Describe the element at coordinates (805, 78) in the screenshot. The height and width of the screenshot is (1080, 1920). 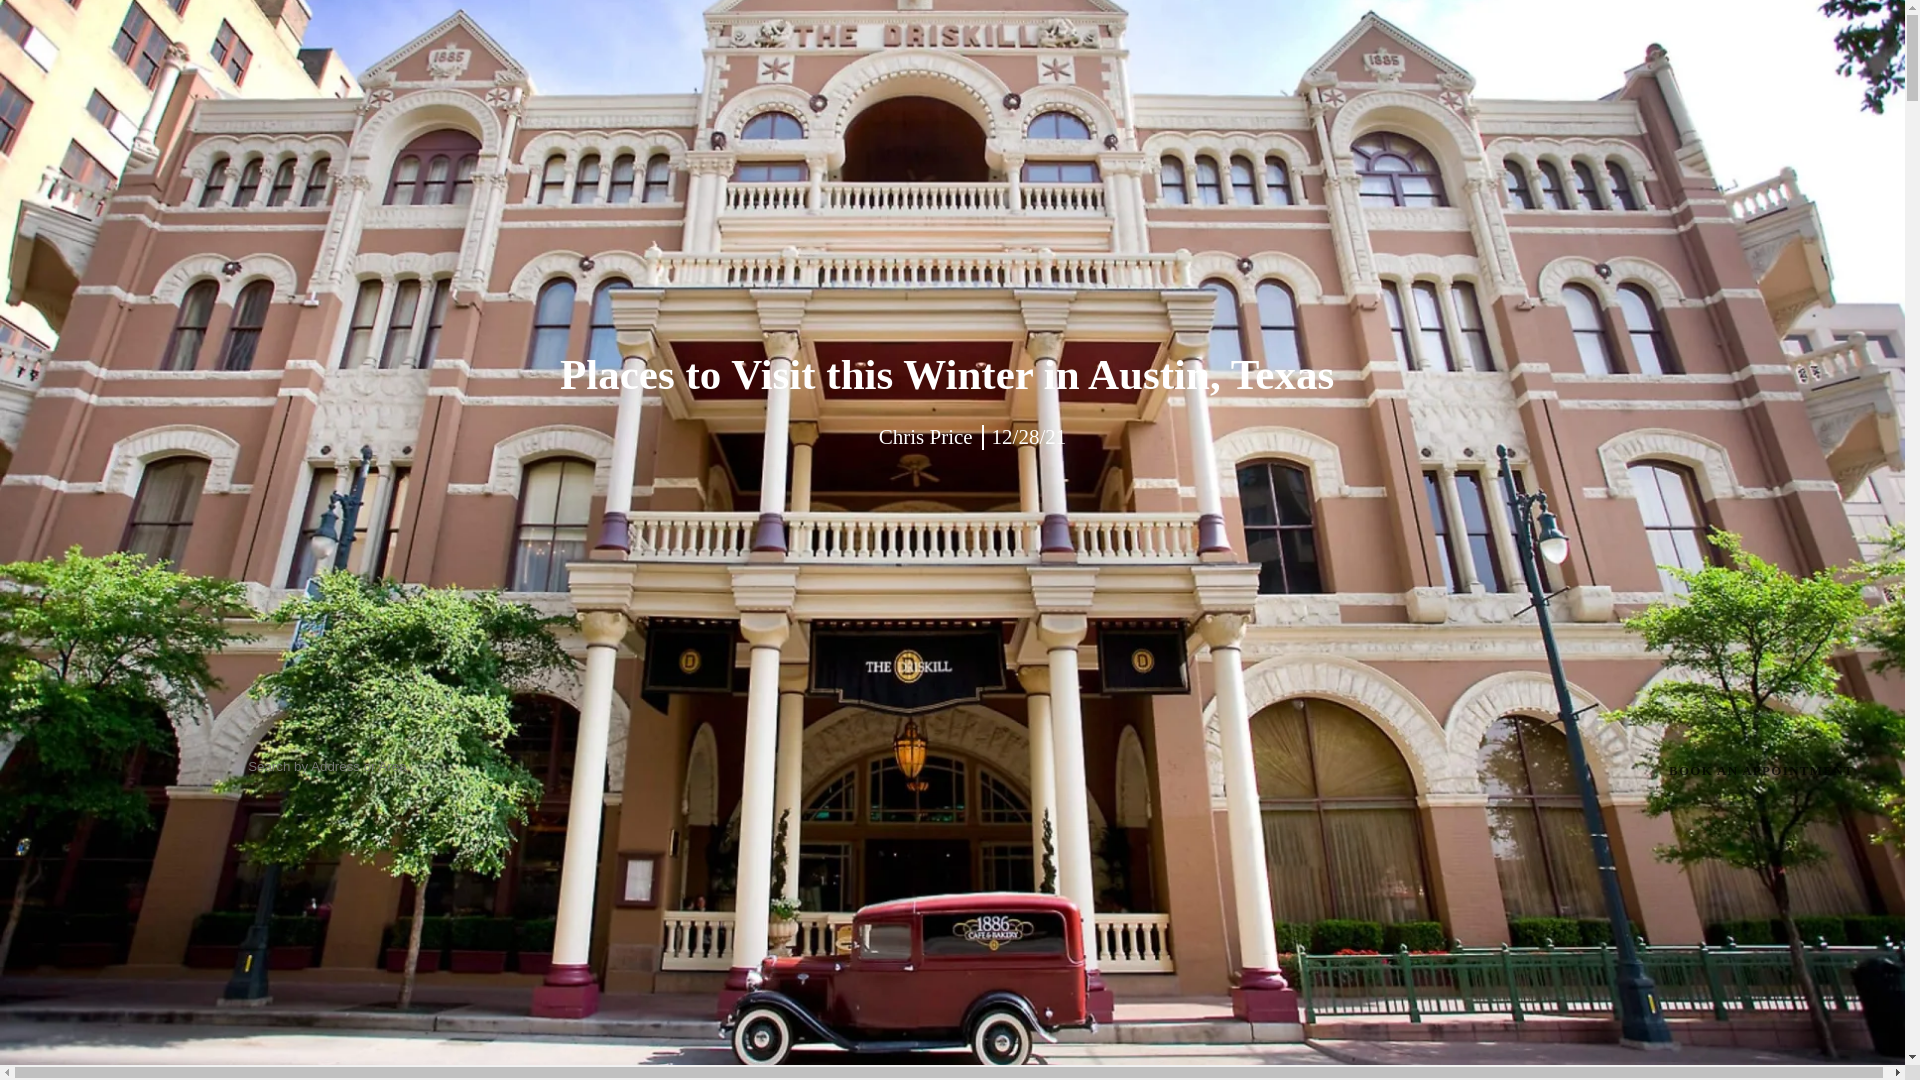
I see `PUERTO RICO` at that location.